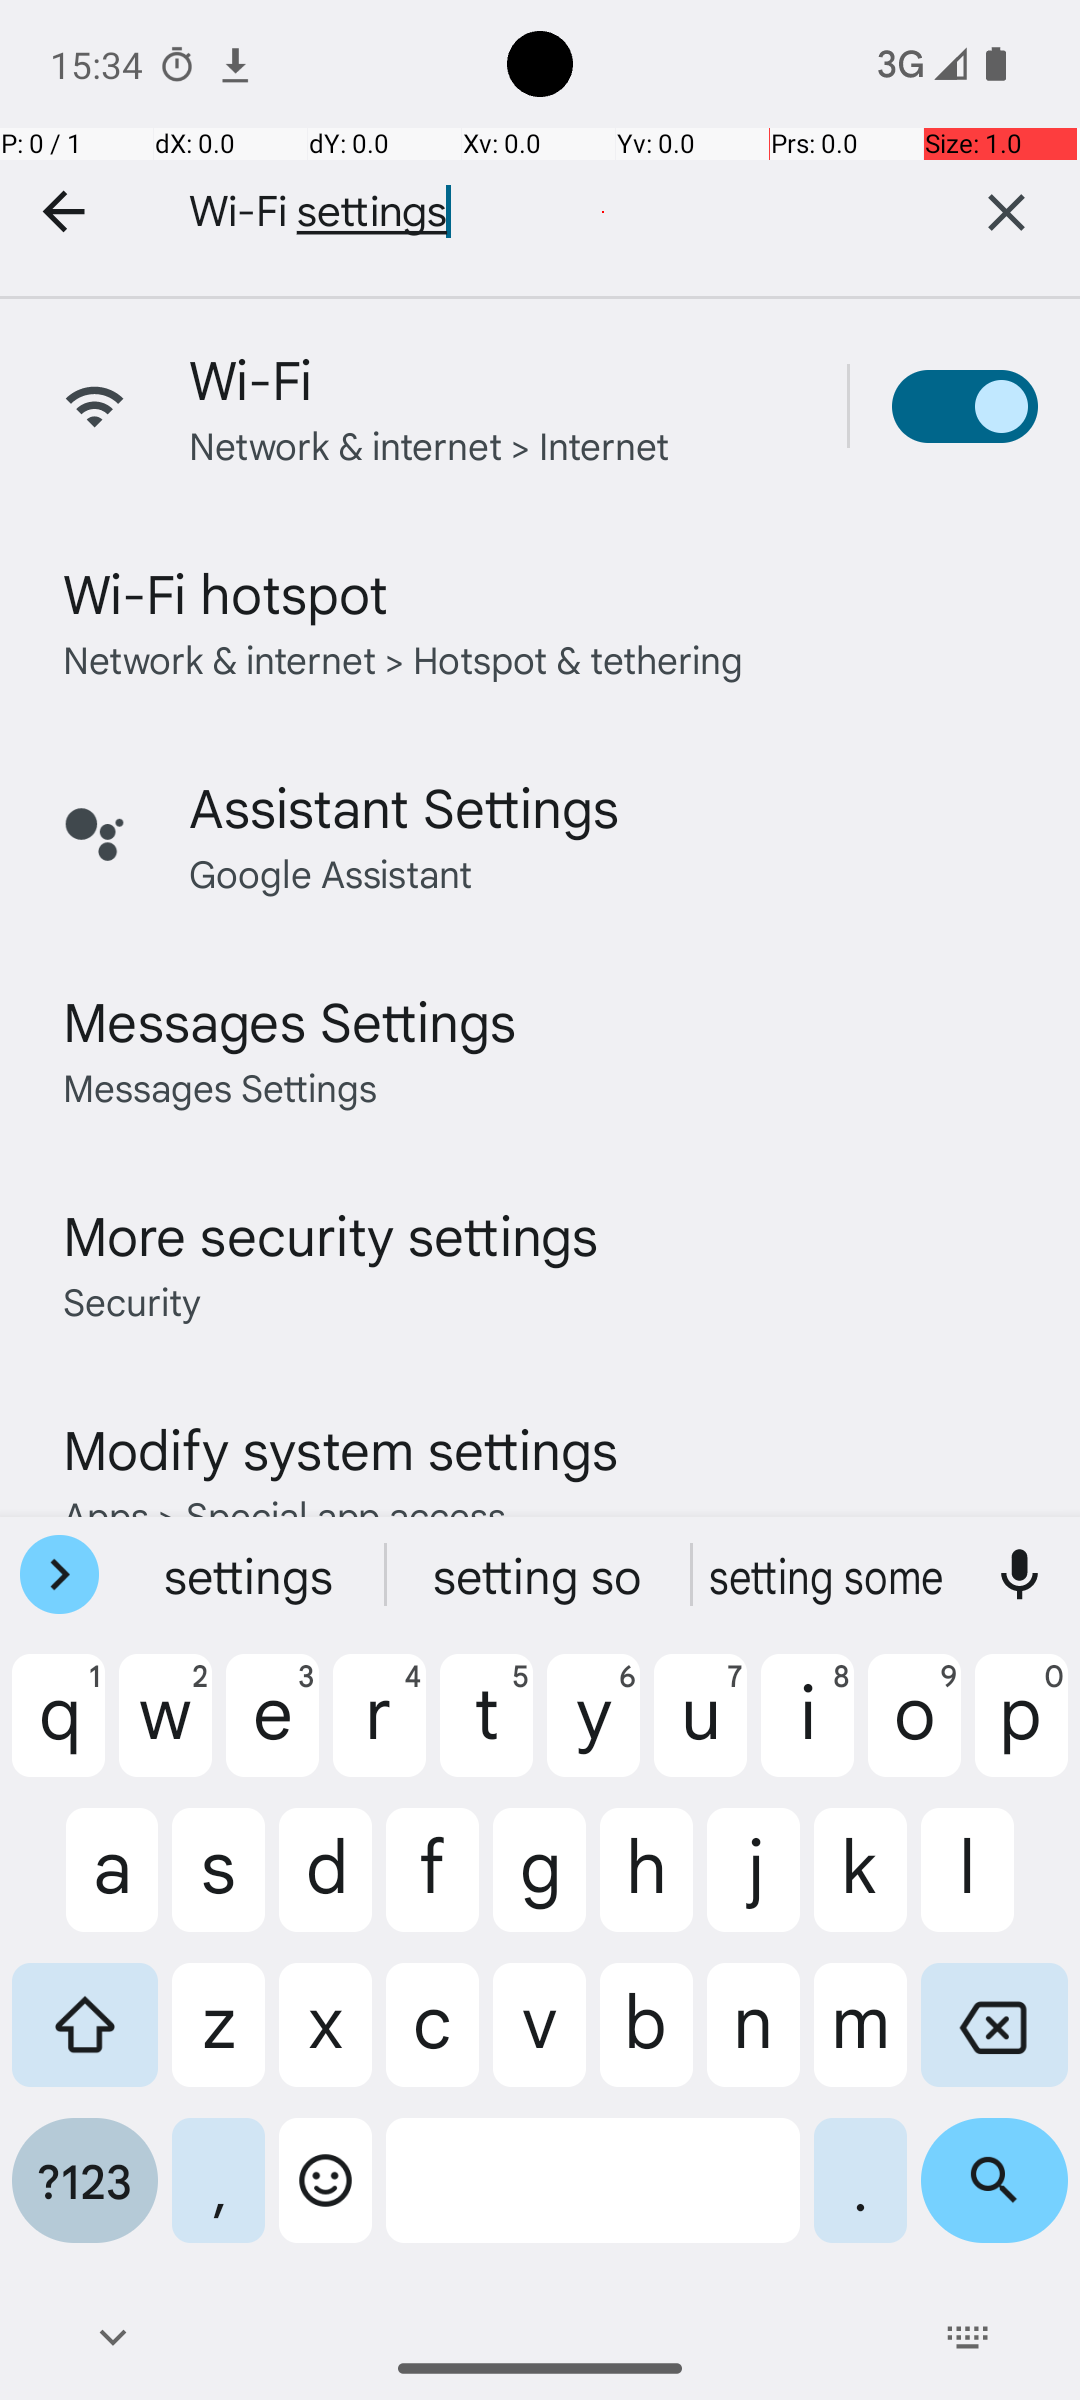 This screenshot has height=2400, width=1080. I want to click on Apps > Special app access, so click(284, 1514).